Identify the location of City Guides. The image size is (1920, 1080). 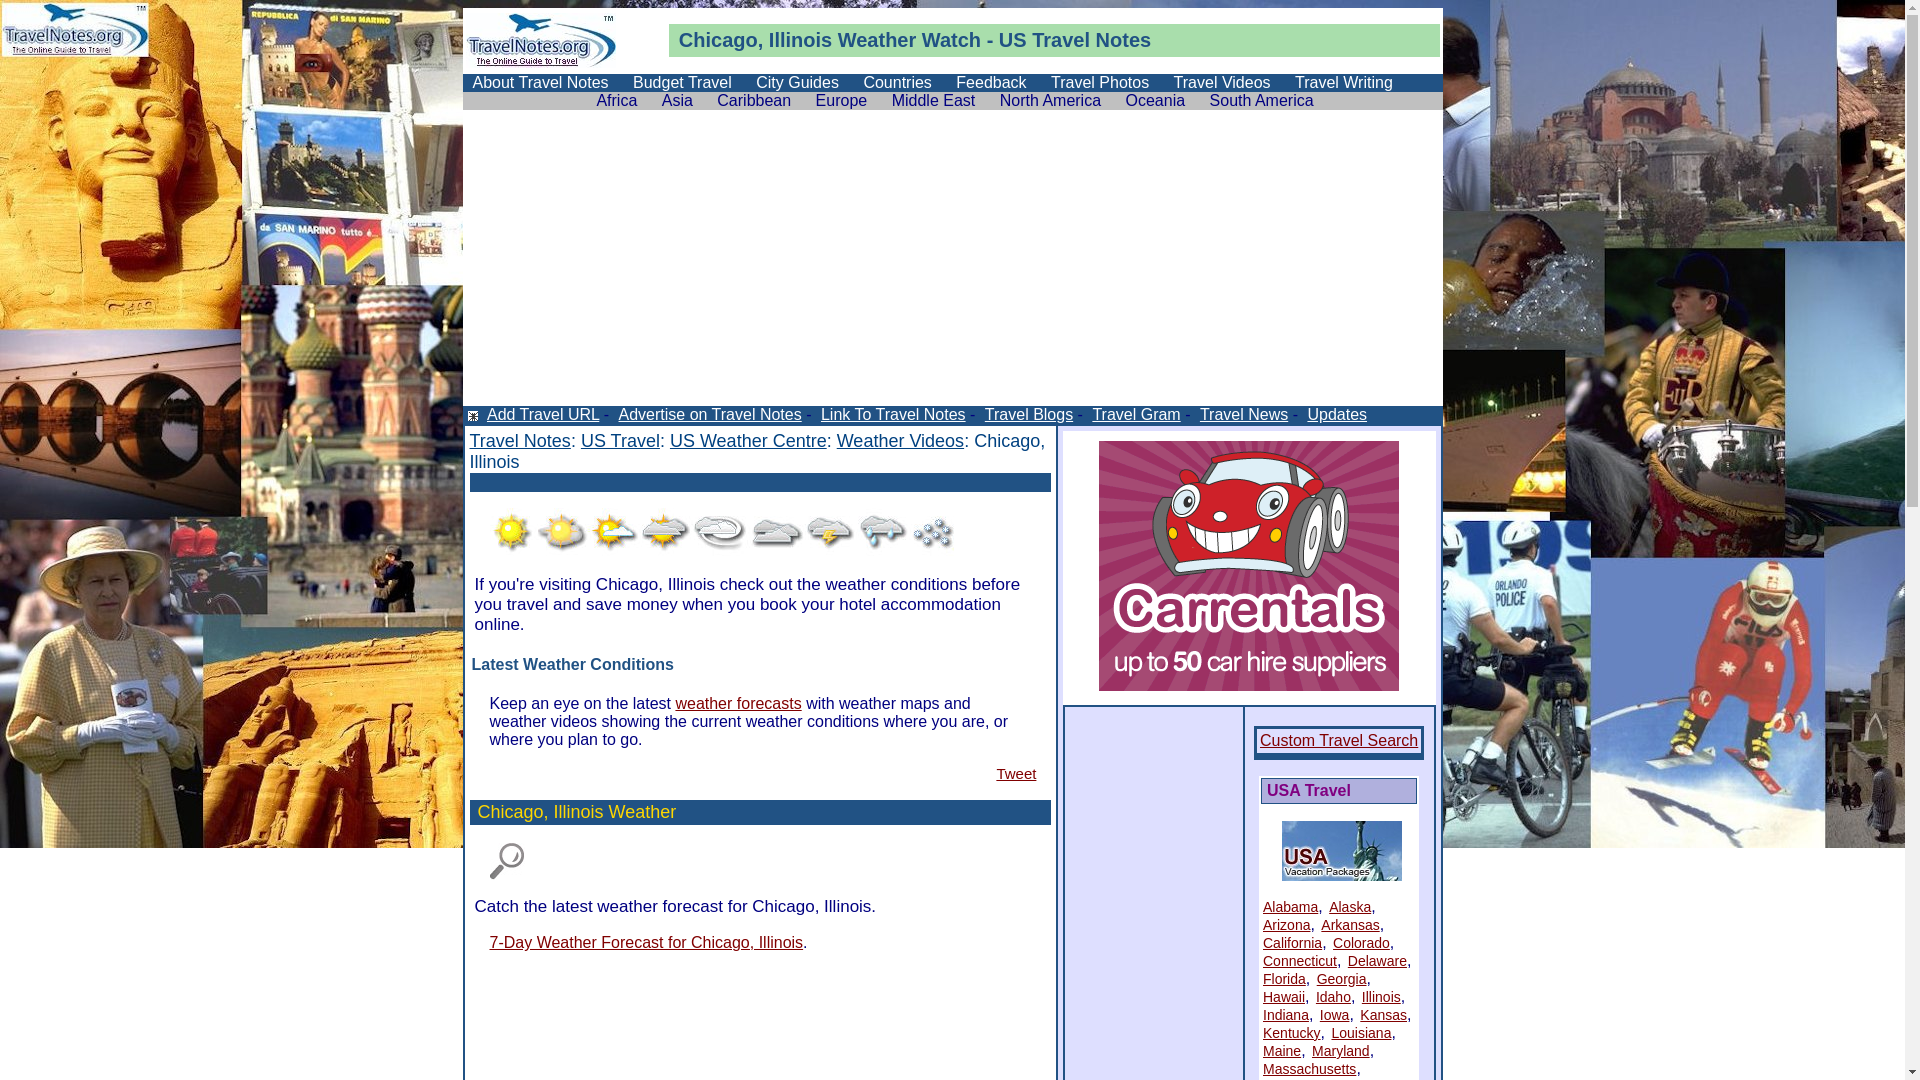
(798, 82).